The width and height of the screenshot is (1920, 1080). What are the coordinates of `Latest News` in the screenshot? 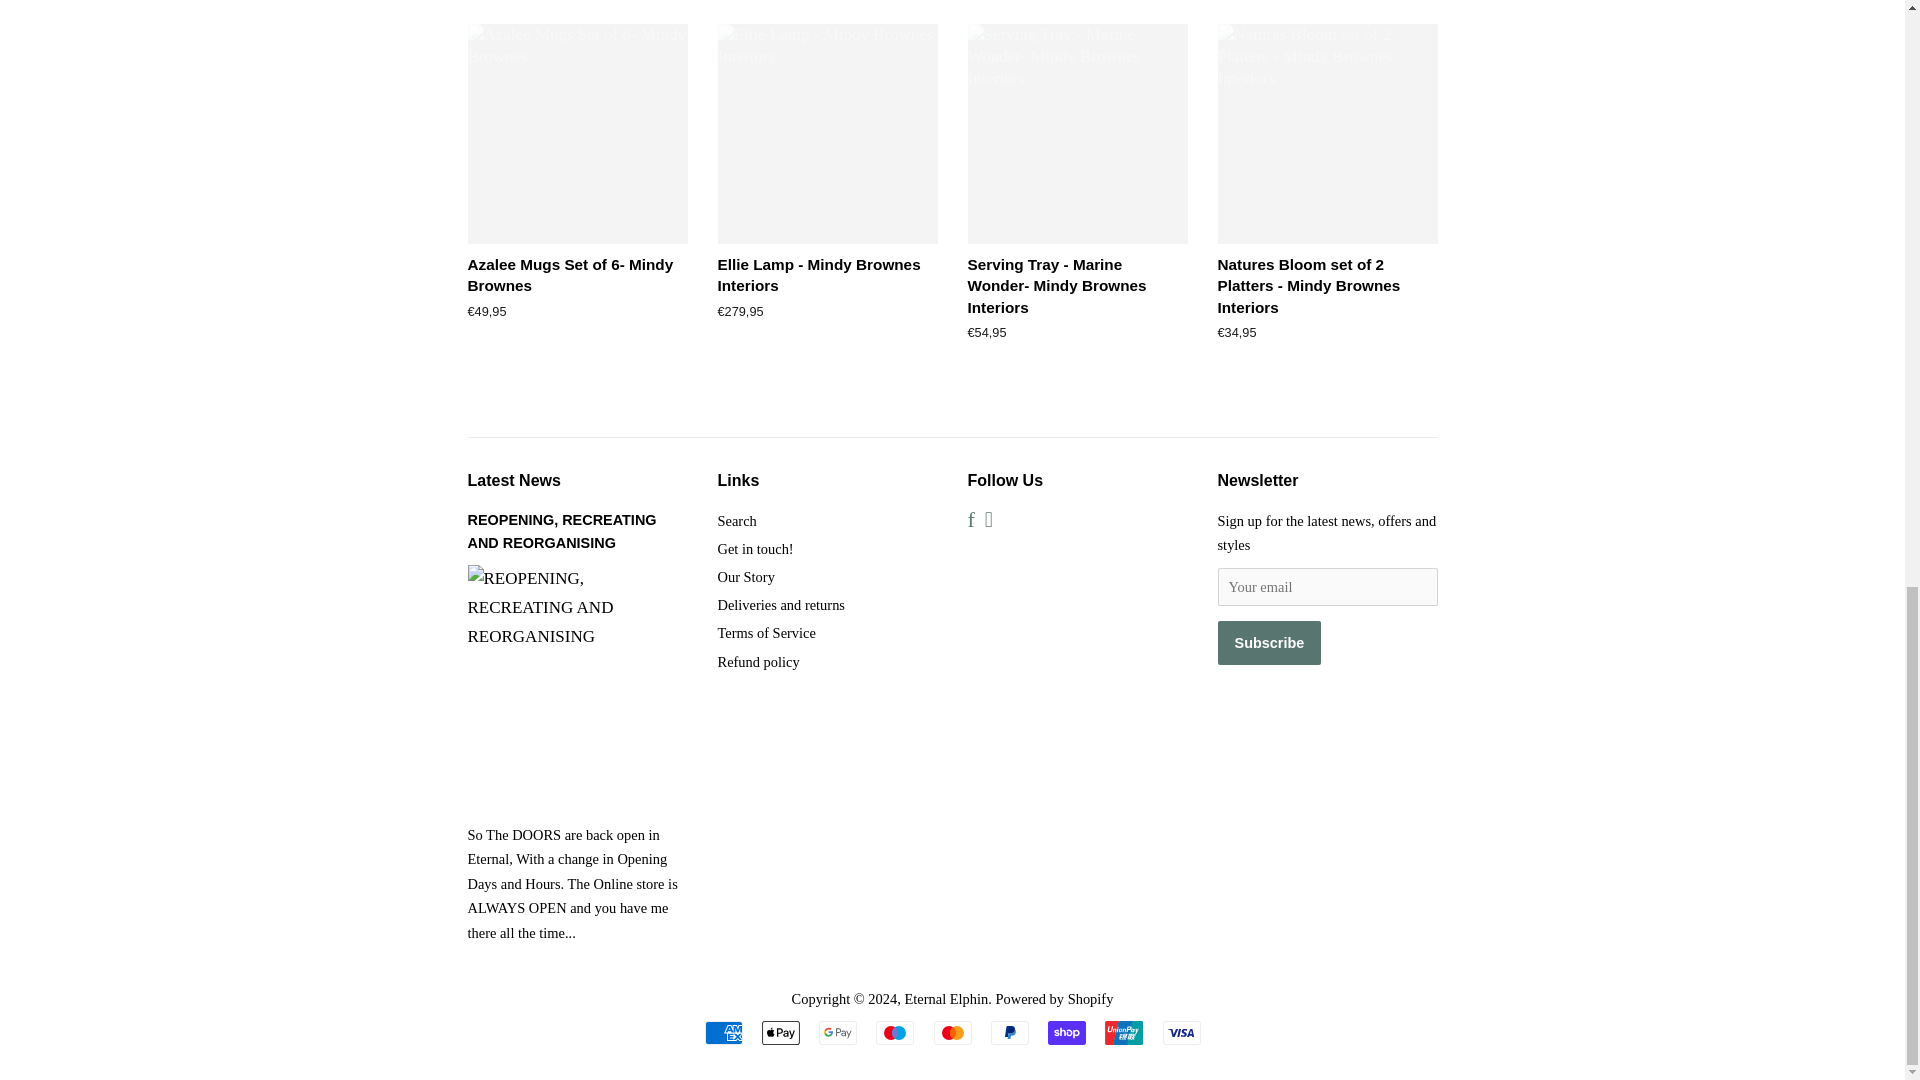 It's located at (514, 480).